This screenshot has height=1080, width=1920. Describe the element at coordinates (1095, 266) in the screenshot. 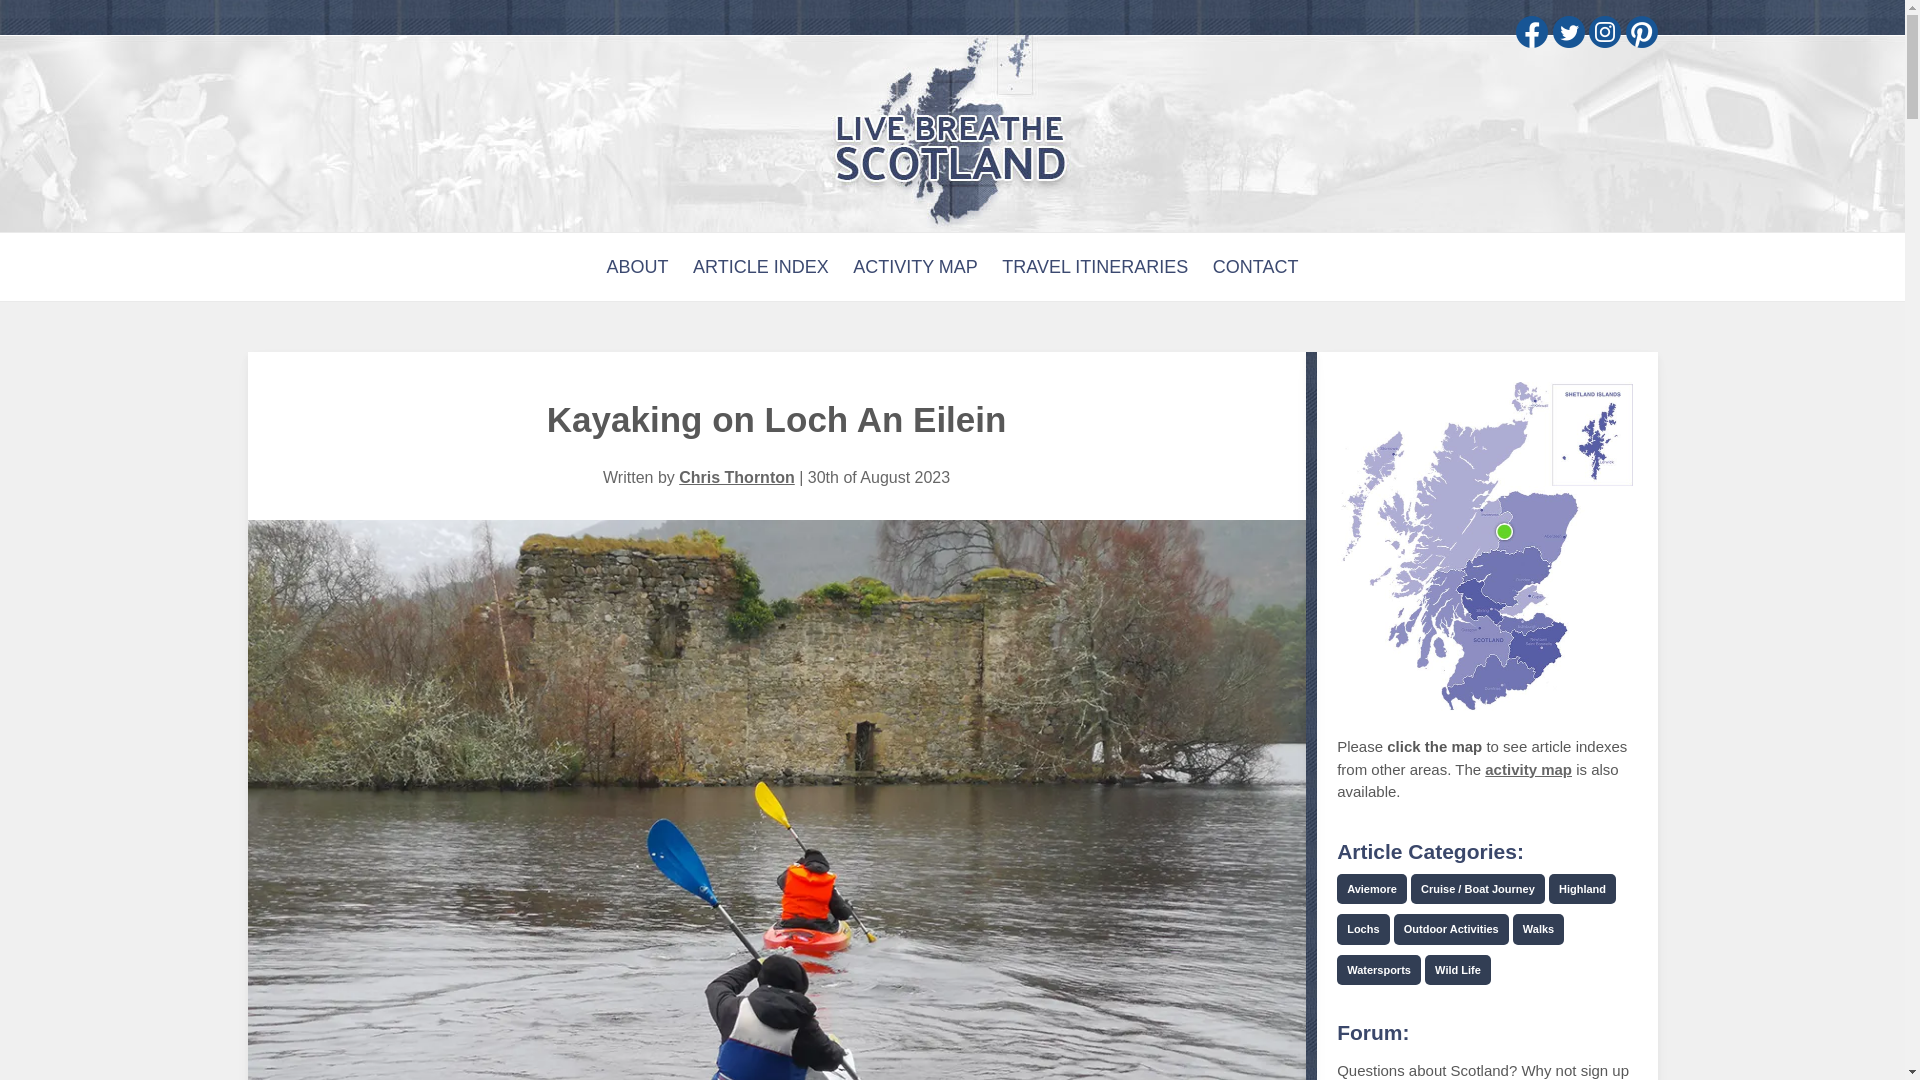

I see `TRAVEL ITINERARIES` at that location.